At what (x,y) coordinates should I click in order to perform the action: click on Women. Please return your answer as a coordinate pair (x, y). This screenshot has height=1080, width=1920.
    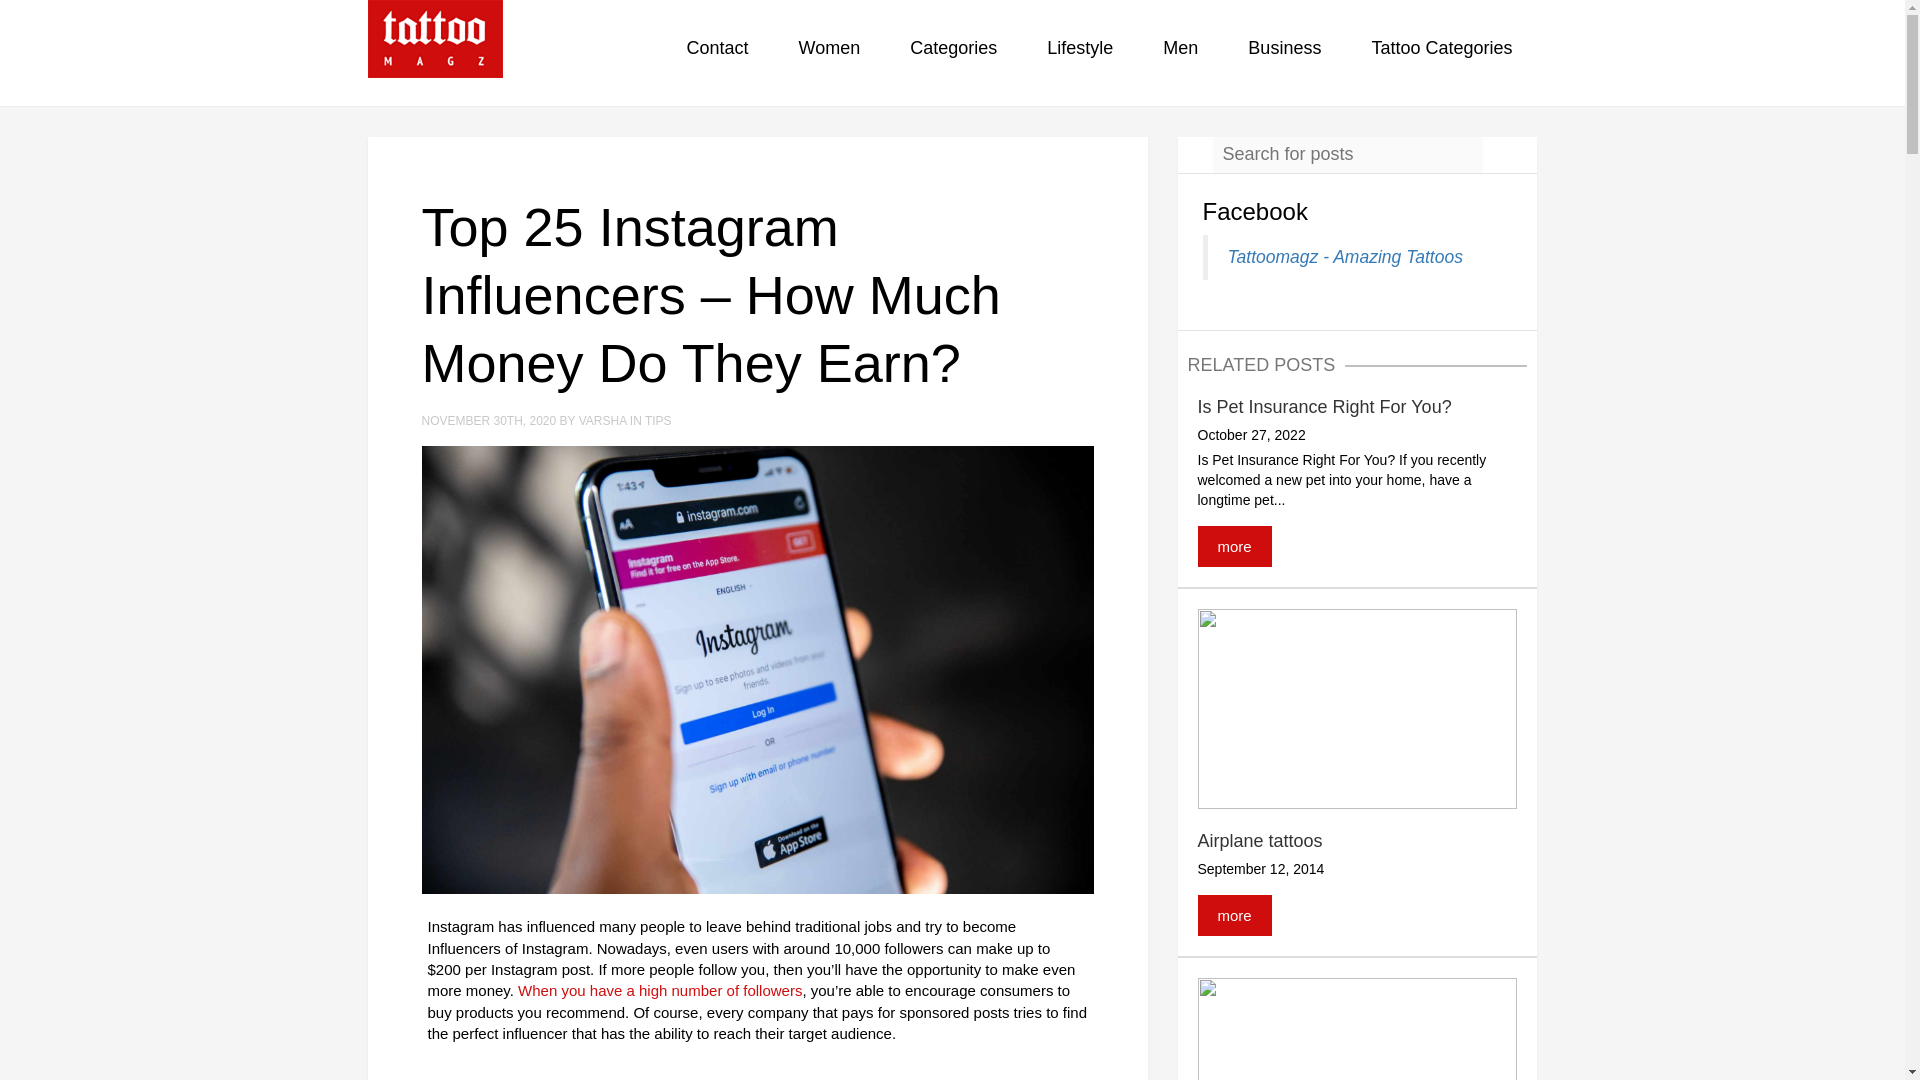
    Looking at the image, I should click on (829, 52).